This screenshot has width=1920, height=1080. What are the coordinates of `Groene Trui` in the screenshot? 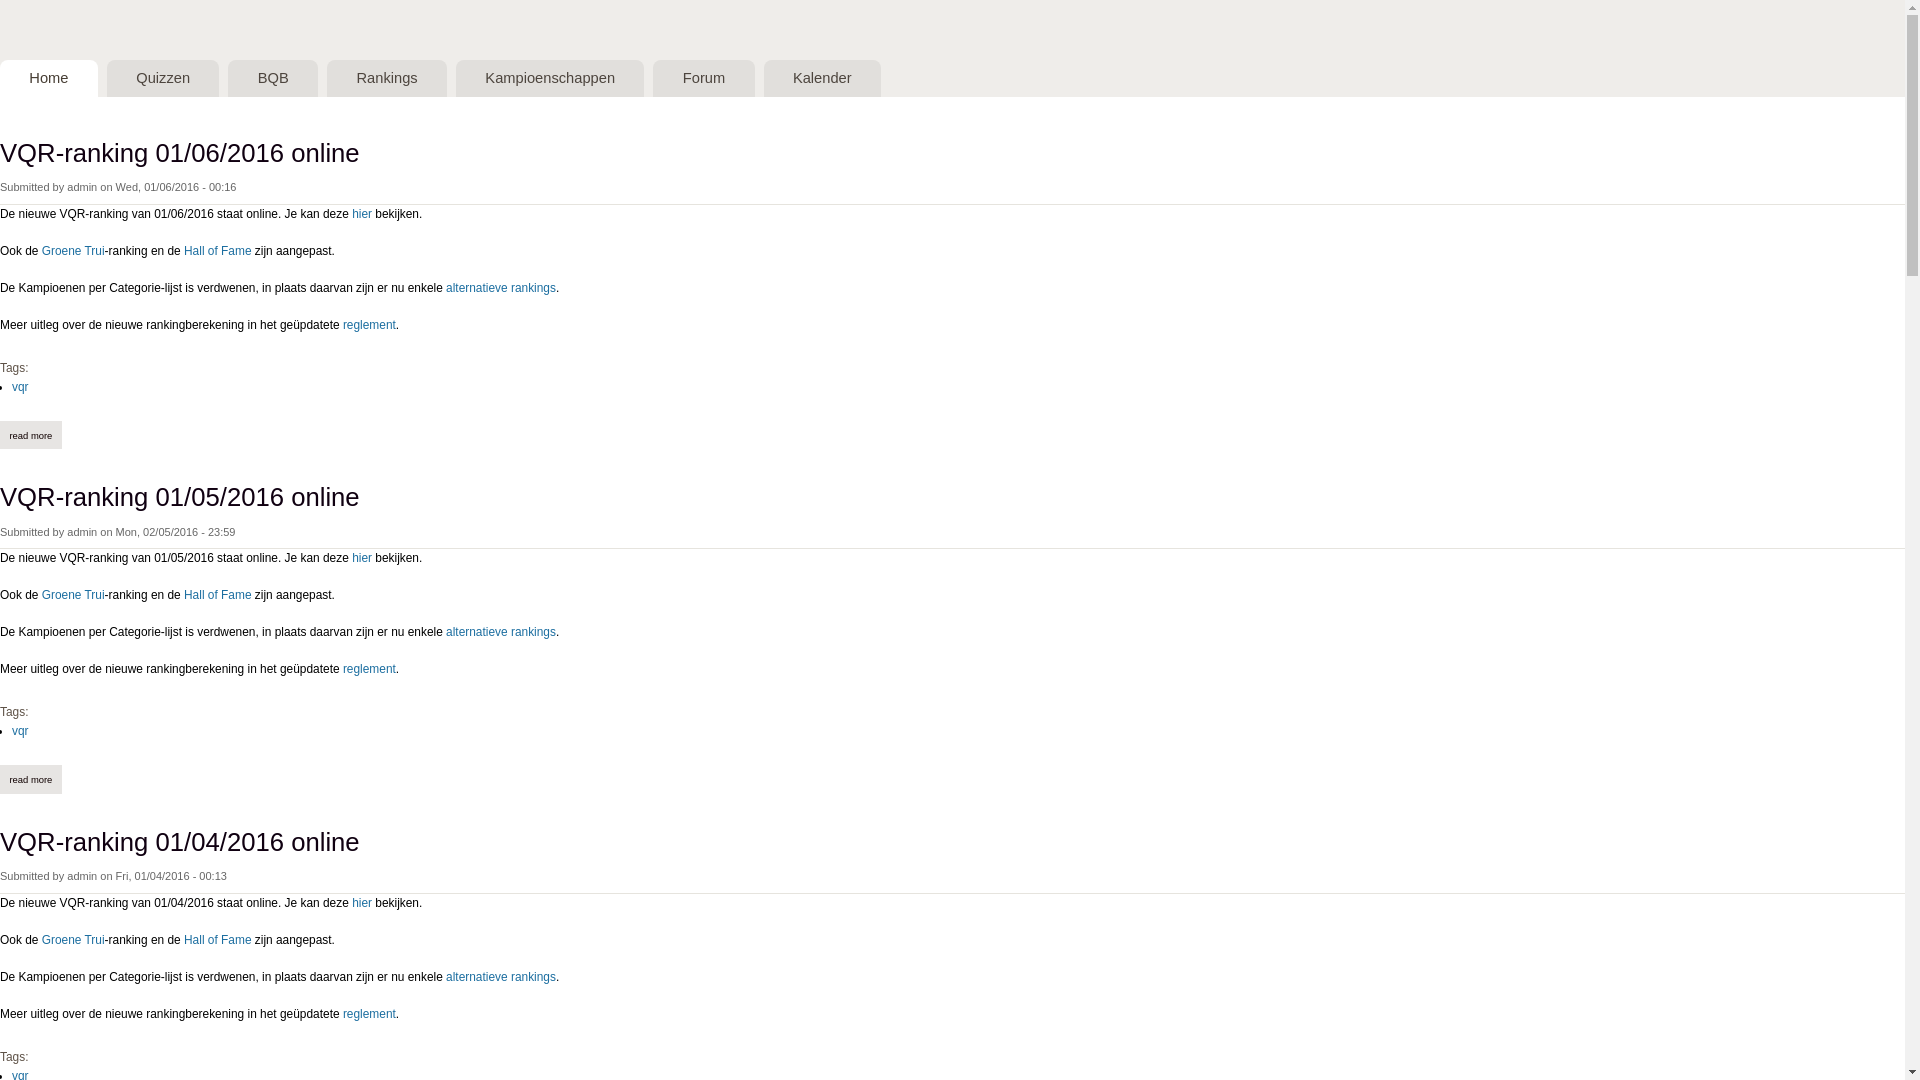 It's located at (74, 940).